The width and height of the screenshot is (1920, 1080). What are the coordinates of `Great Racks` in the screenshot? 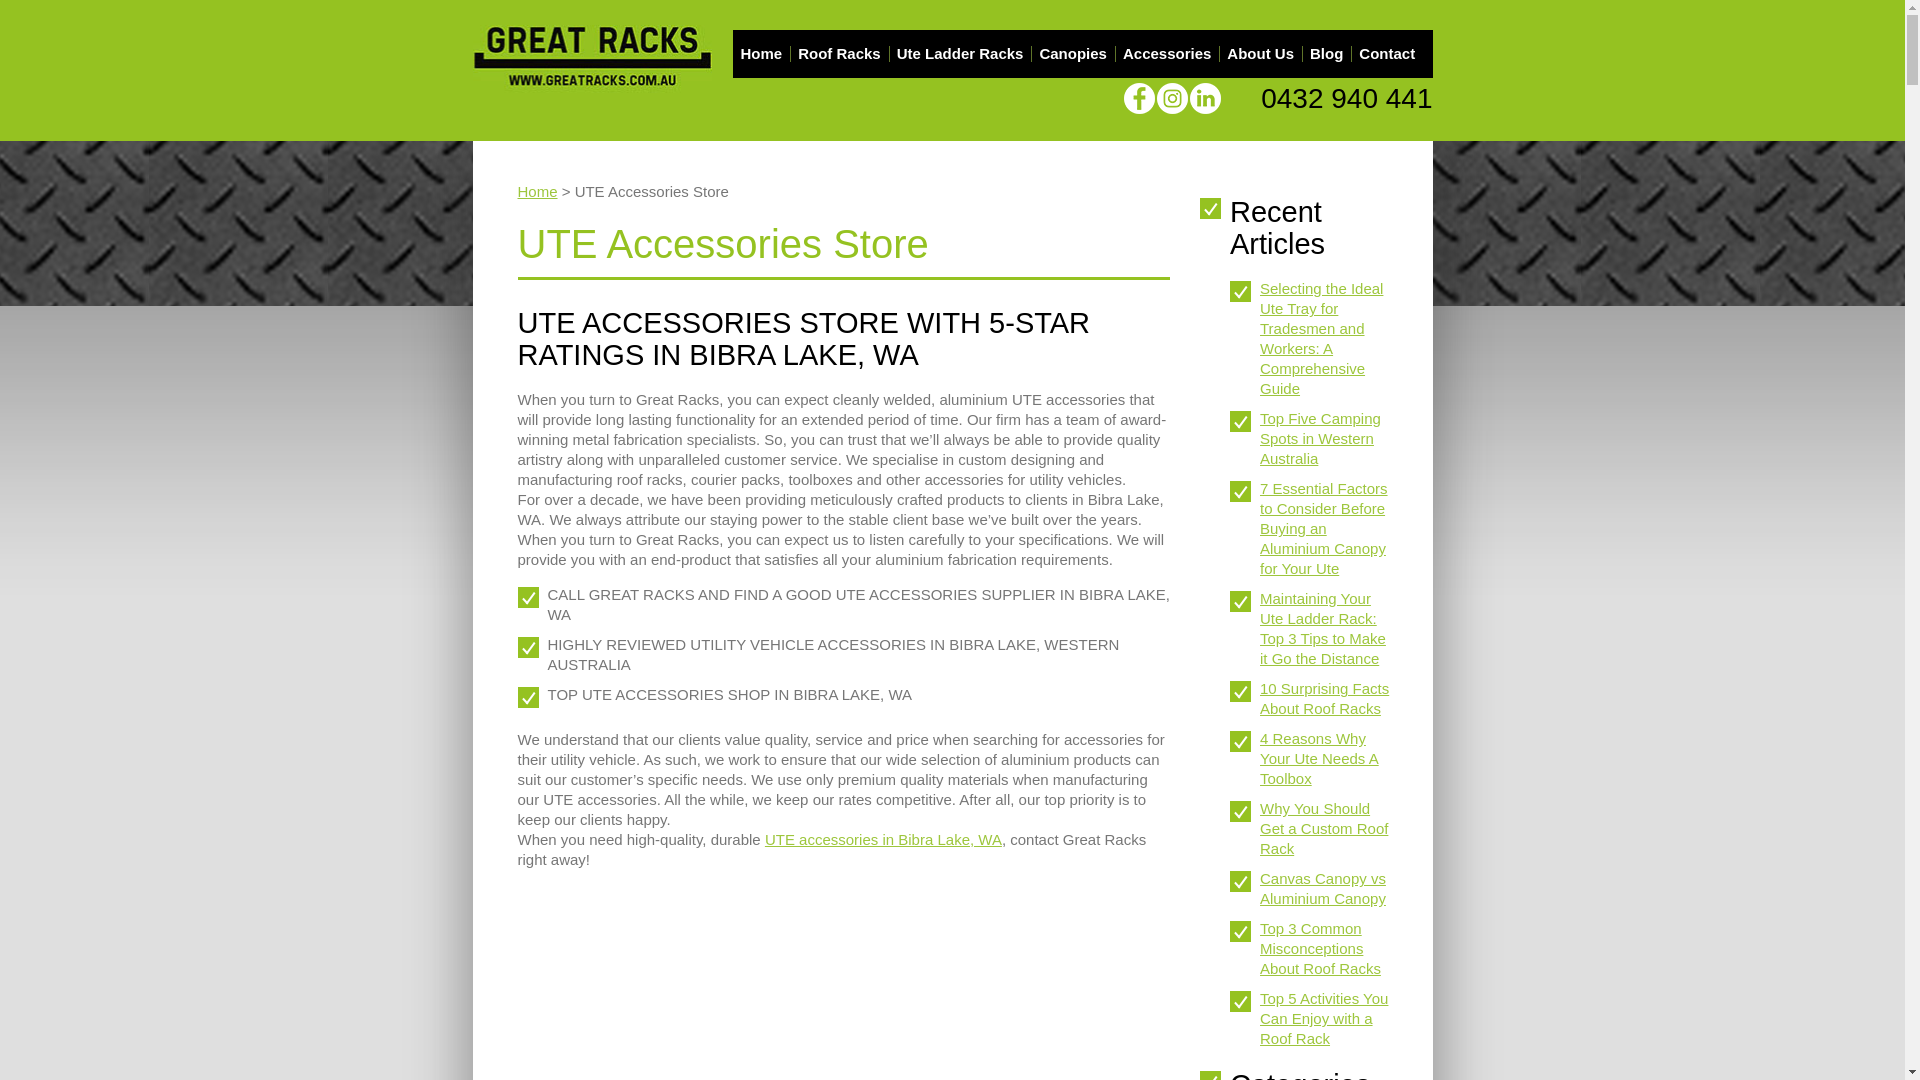 It's located at (592, 58).